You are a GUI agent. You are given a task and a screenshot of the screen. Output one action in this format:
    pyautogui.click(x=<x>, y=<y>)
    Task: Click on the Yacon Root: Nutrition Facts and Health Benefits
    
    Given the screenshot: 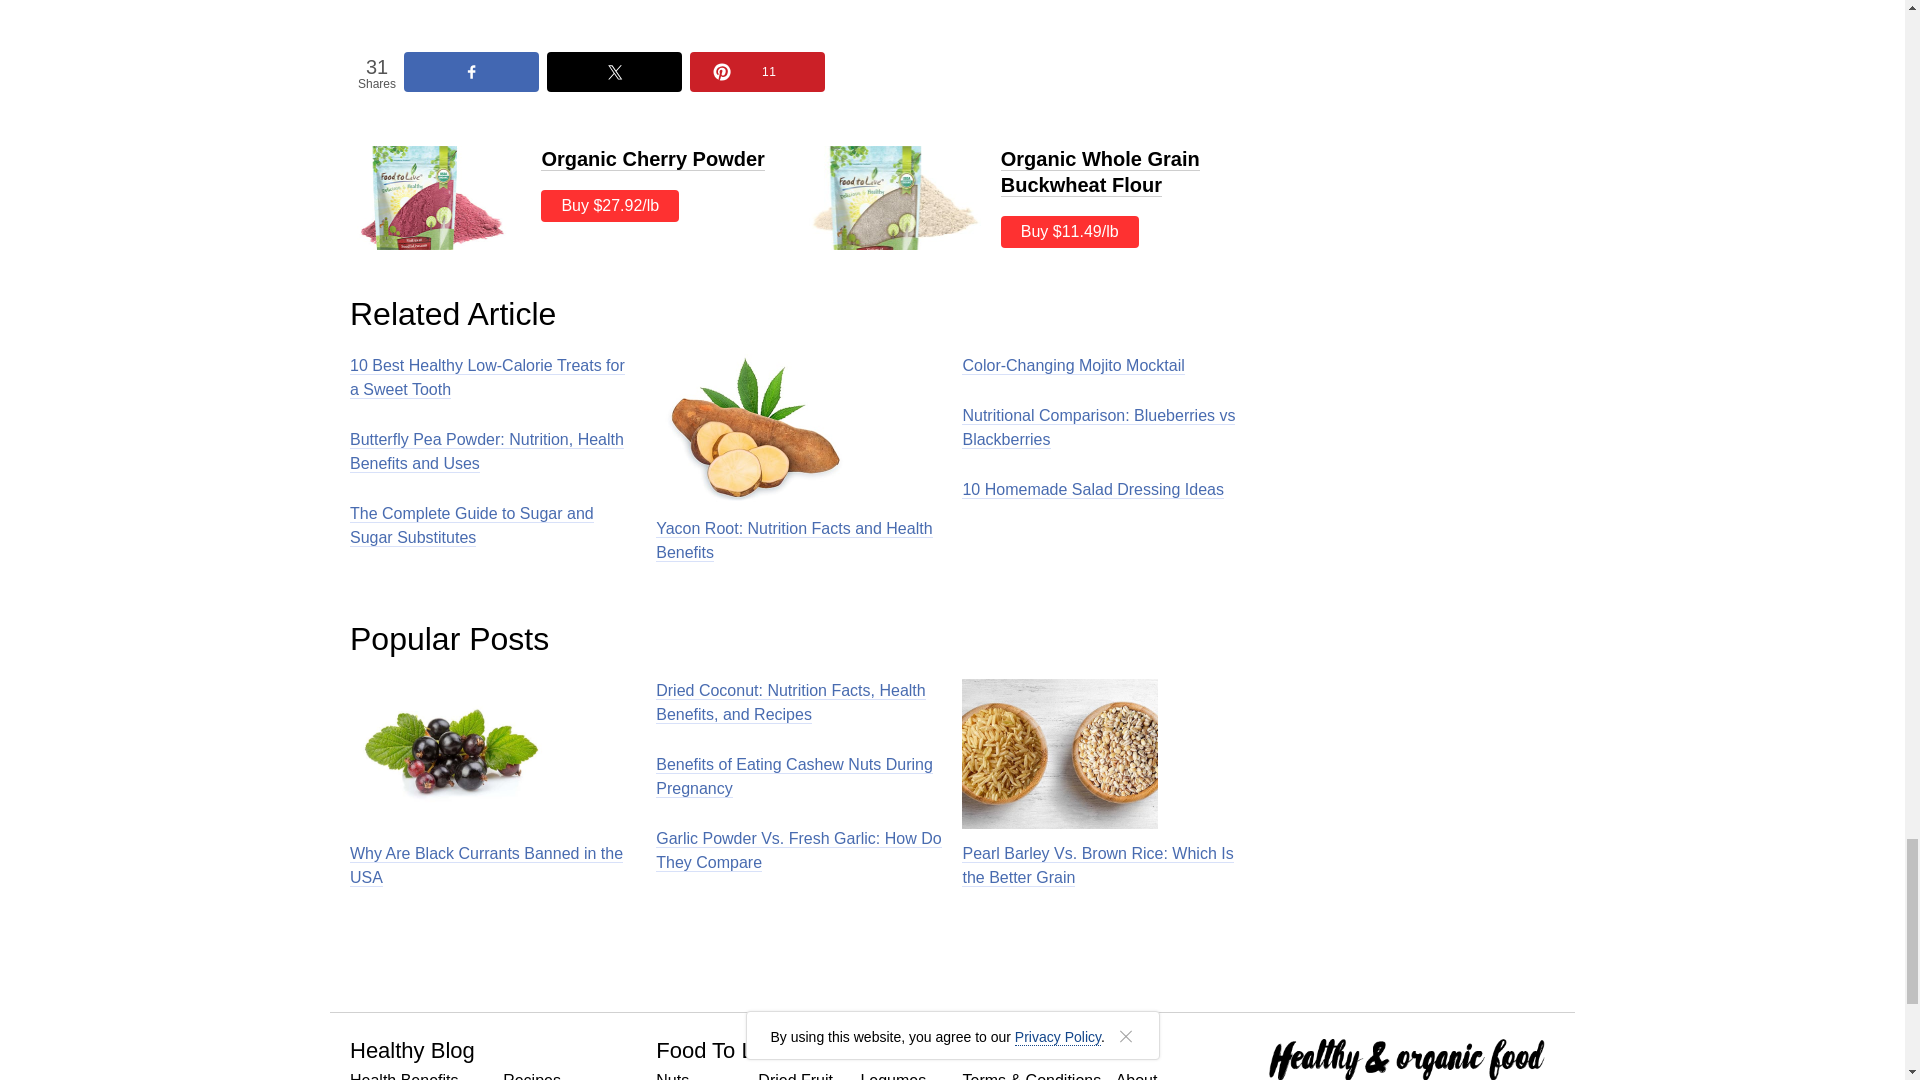 What is the action you would take?
    pyautogui.click(x=799, y=459)
    